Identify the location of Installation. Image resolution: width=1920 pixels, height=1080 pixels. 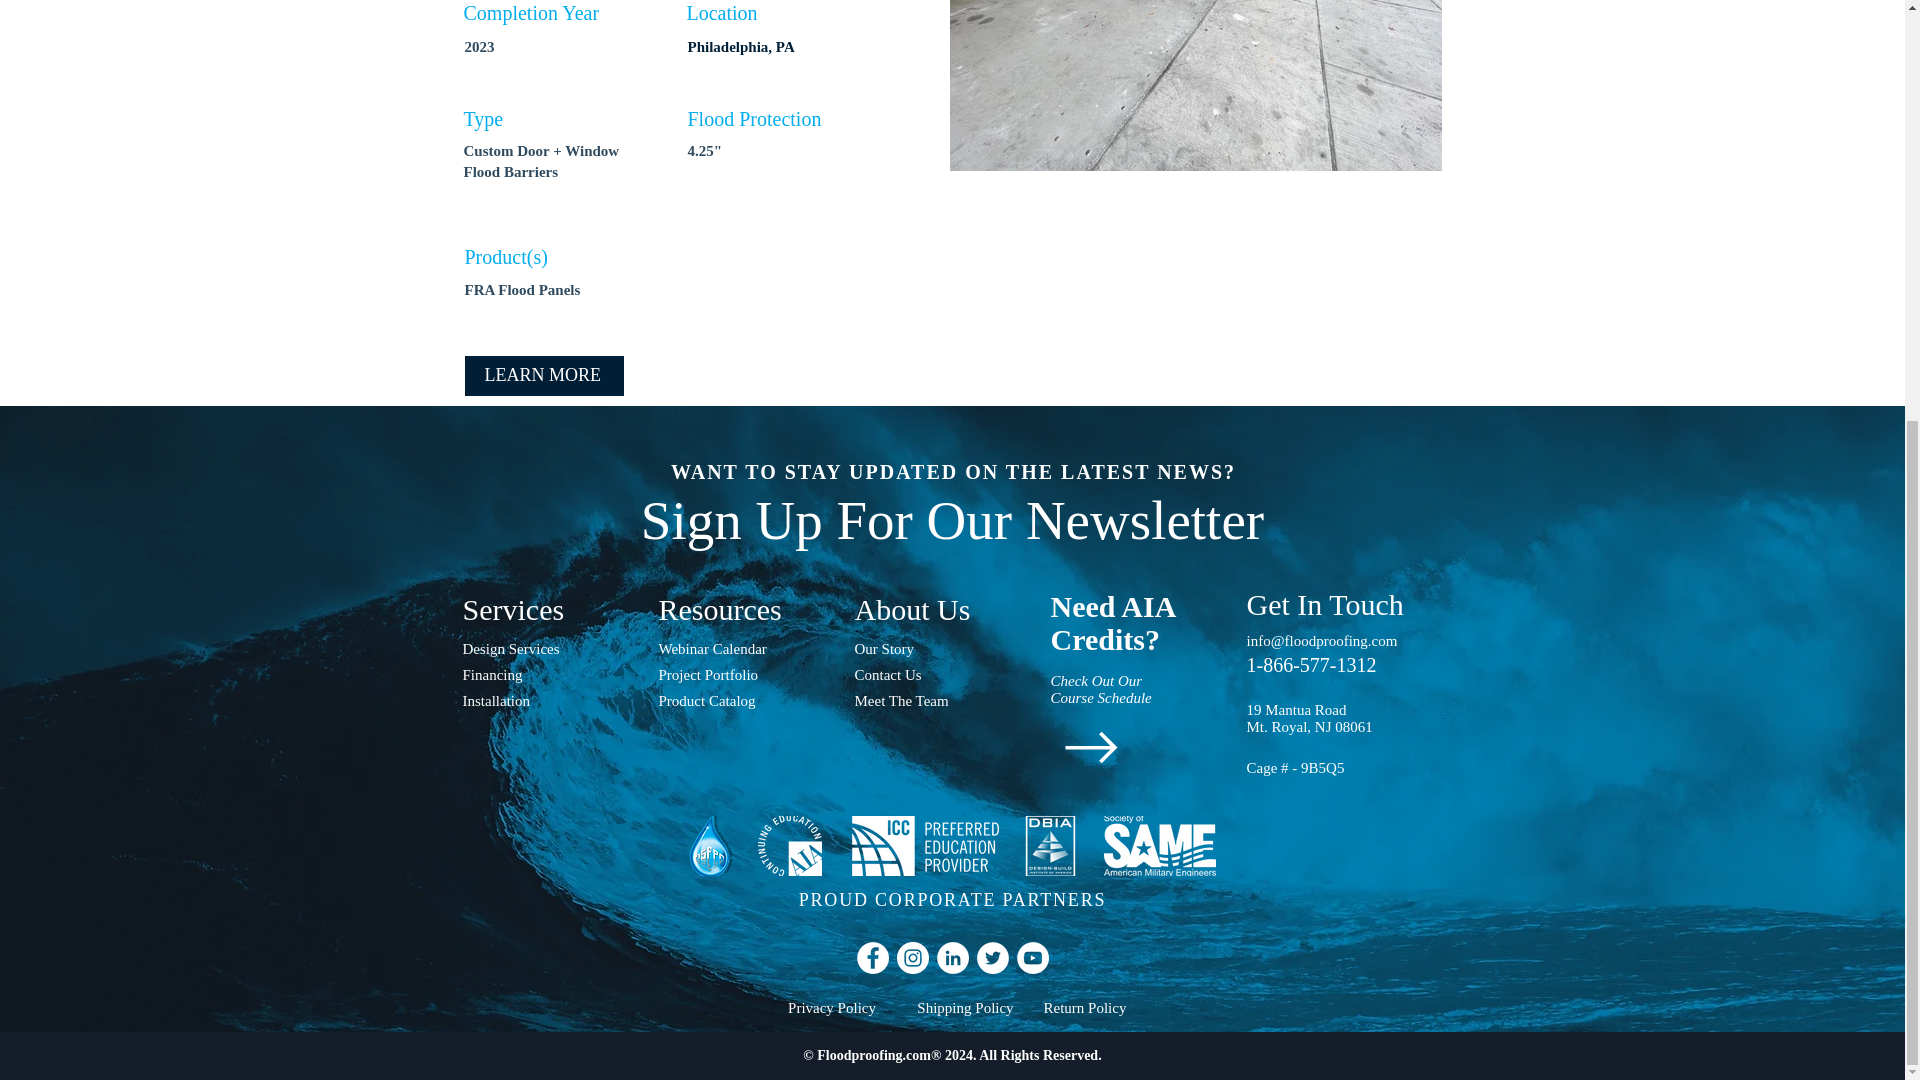
(546, 702).